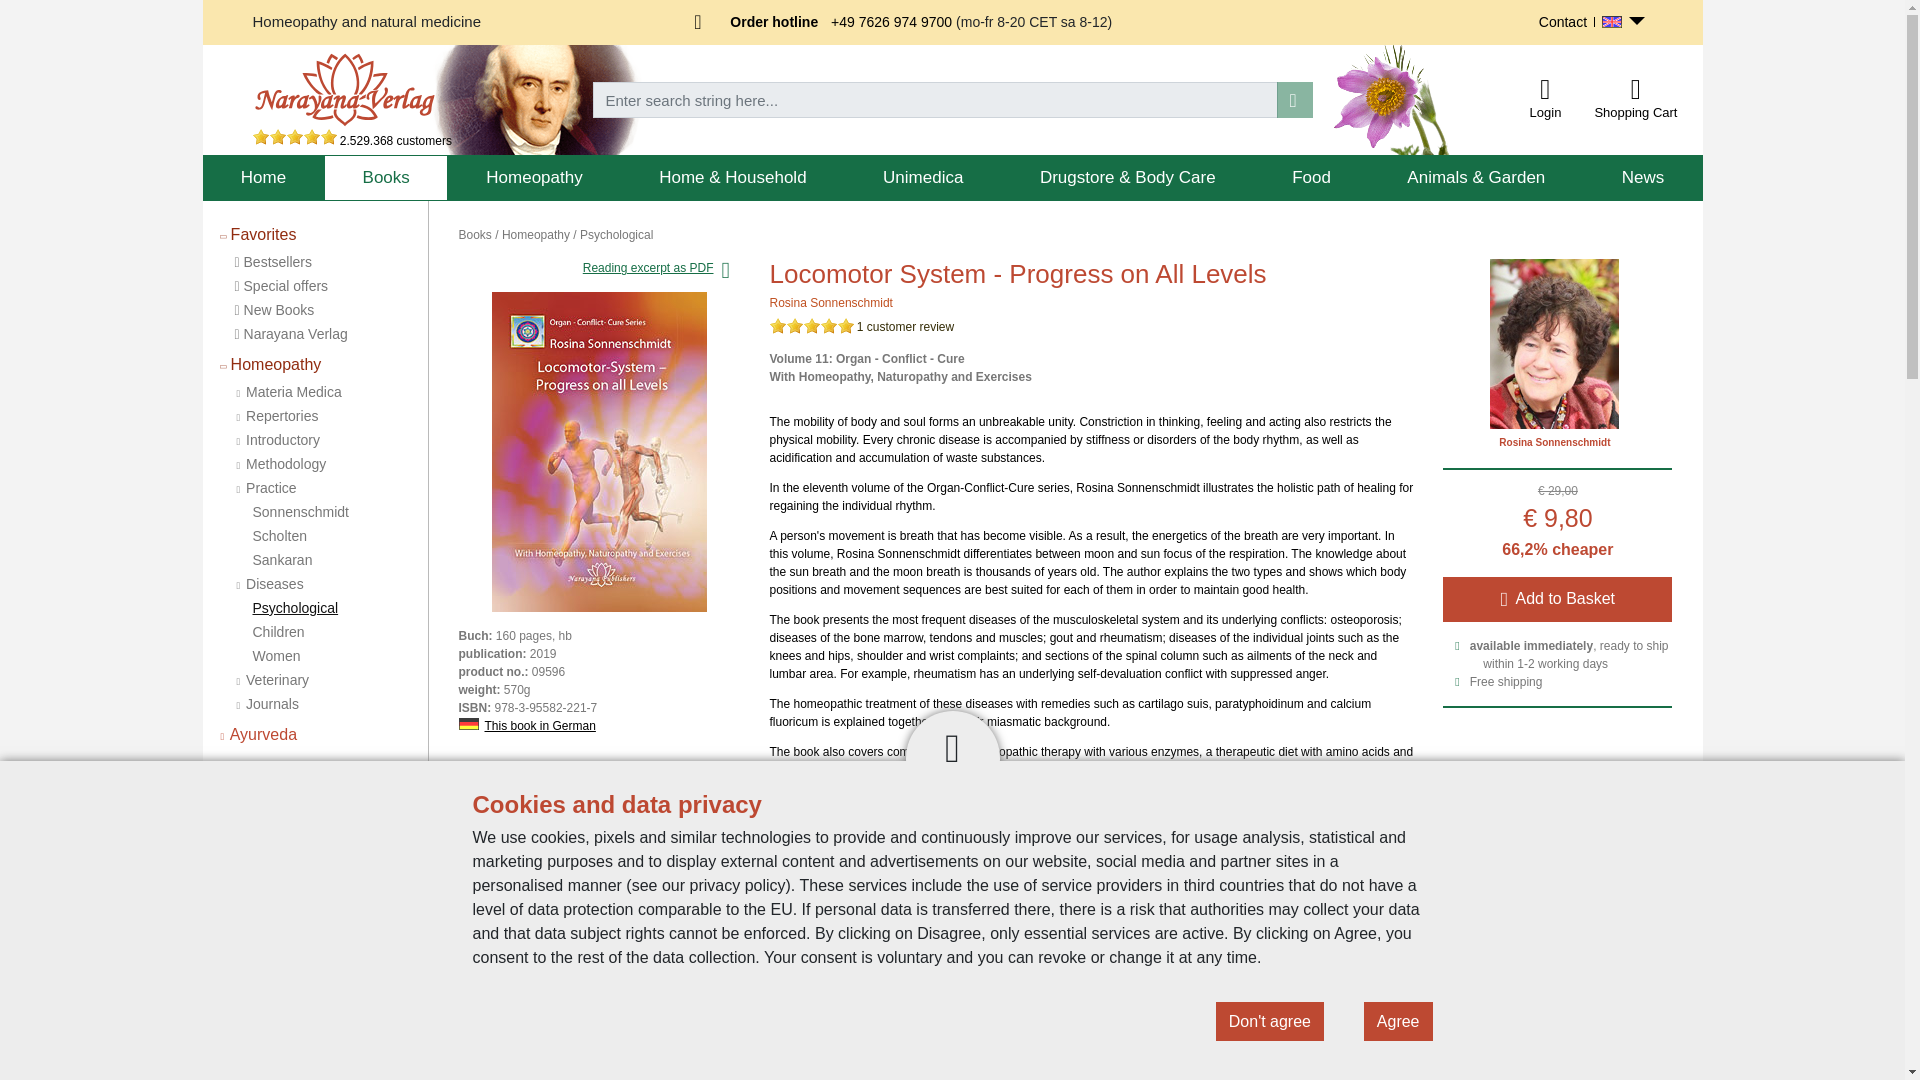 This screenshot has height=1080, width=1920. What do you see at coordinates (1635, 88) in the screenshot?
I see `Shopping Cart` at bounding box center [1635, 88].